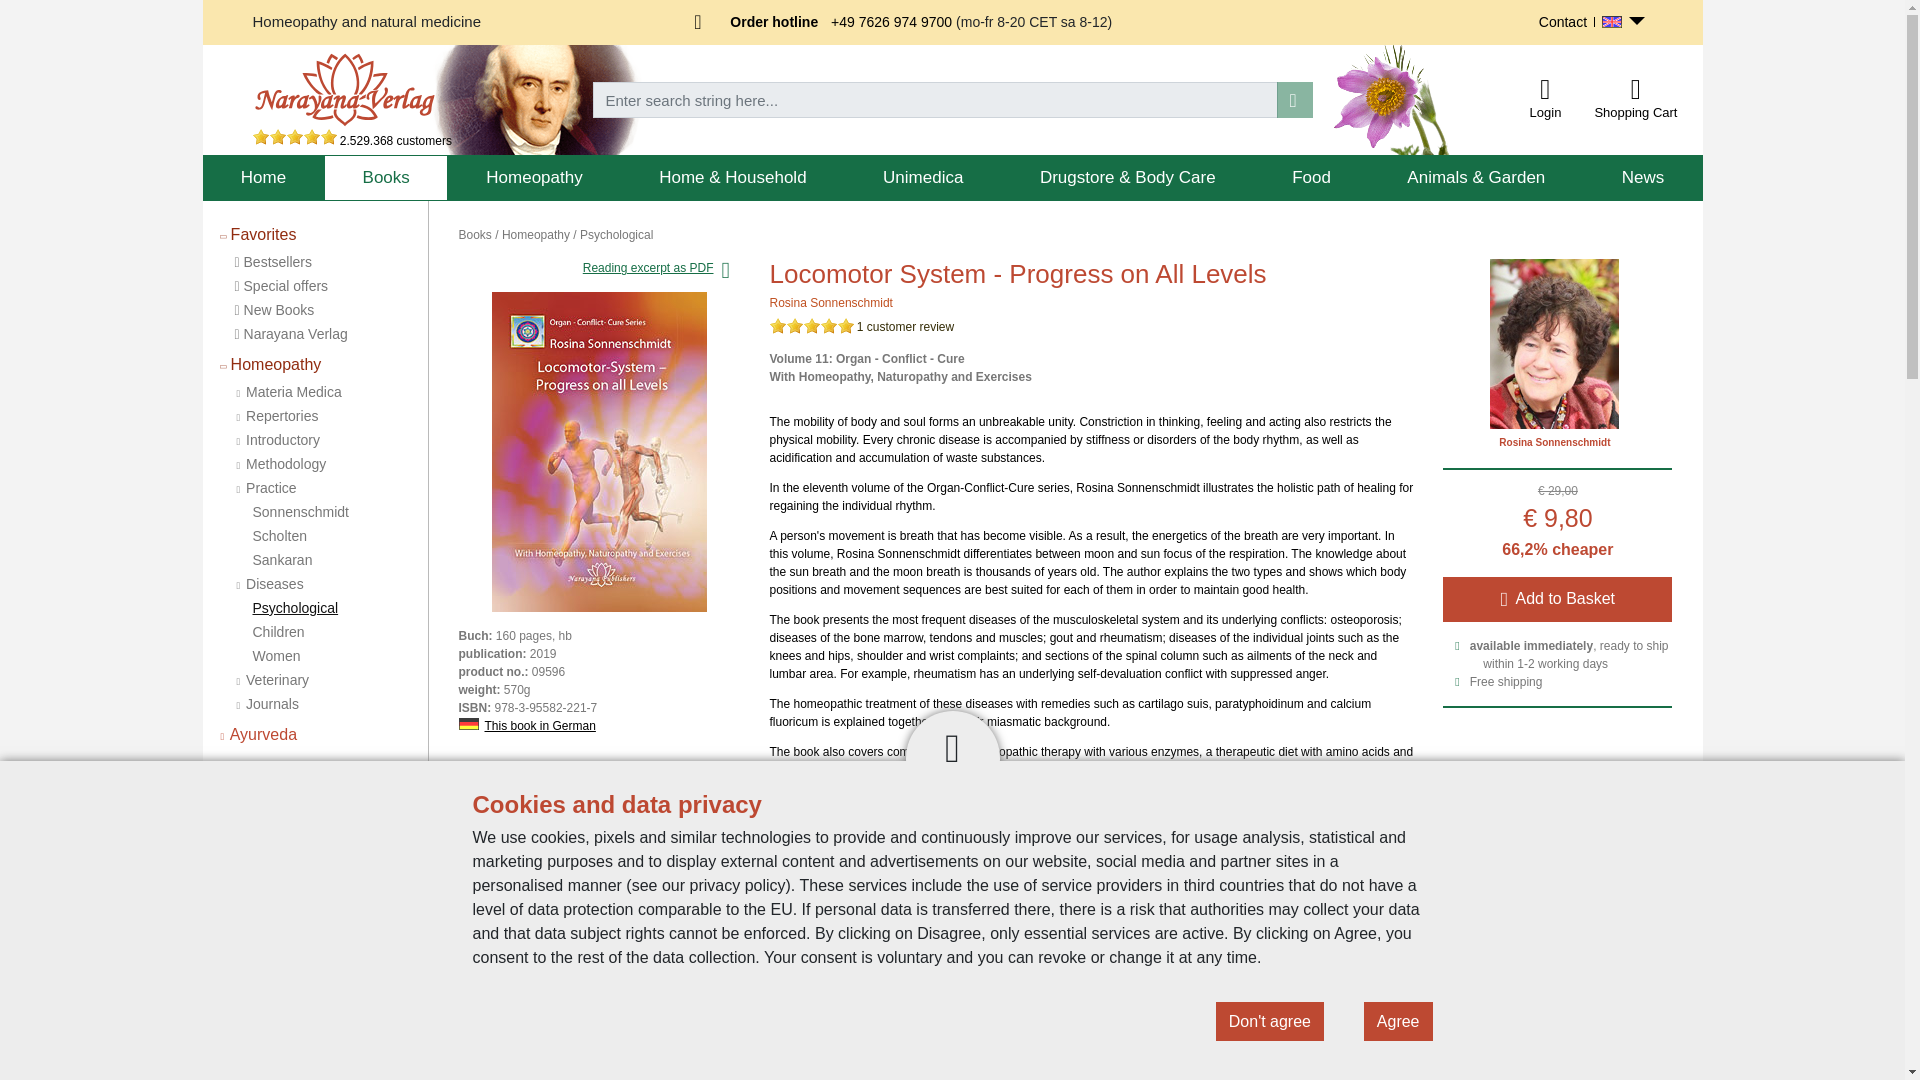 This screenshot has height=1080, width=1920. What do you see at coordinates (1635, 88) in the screenshot?
I see `Shopping Cart` at bounding box center [1635, 88].